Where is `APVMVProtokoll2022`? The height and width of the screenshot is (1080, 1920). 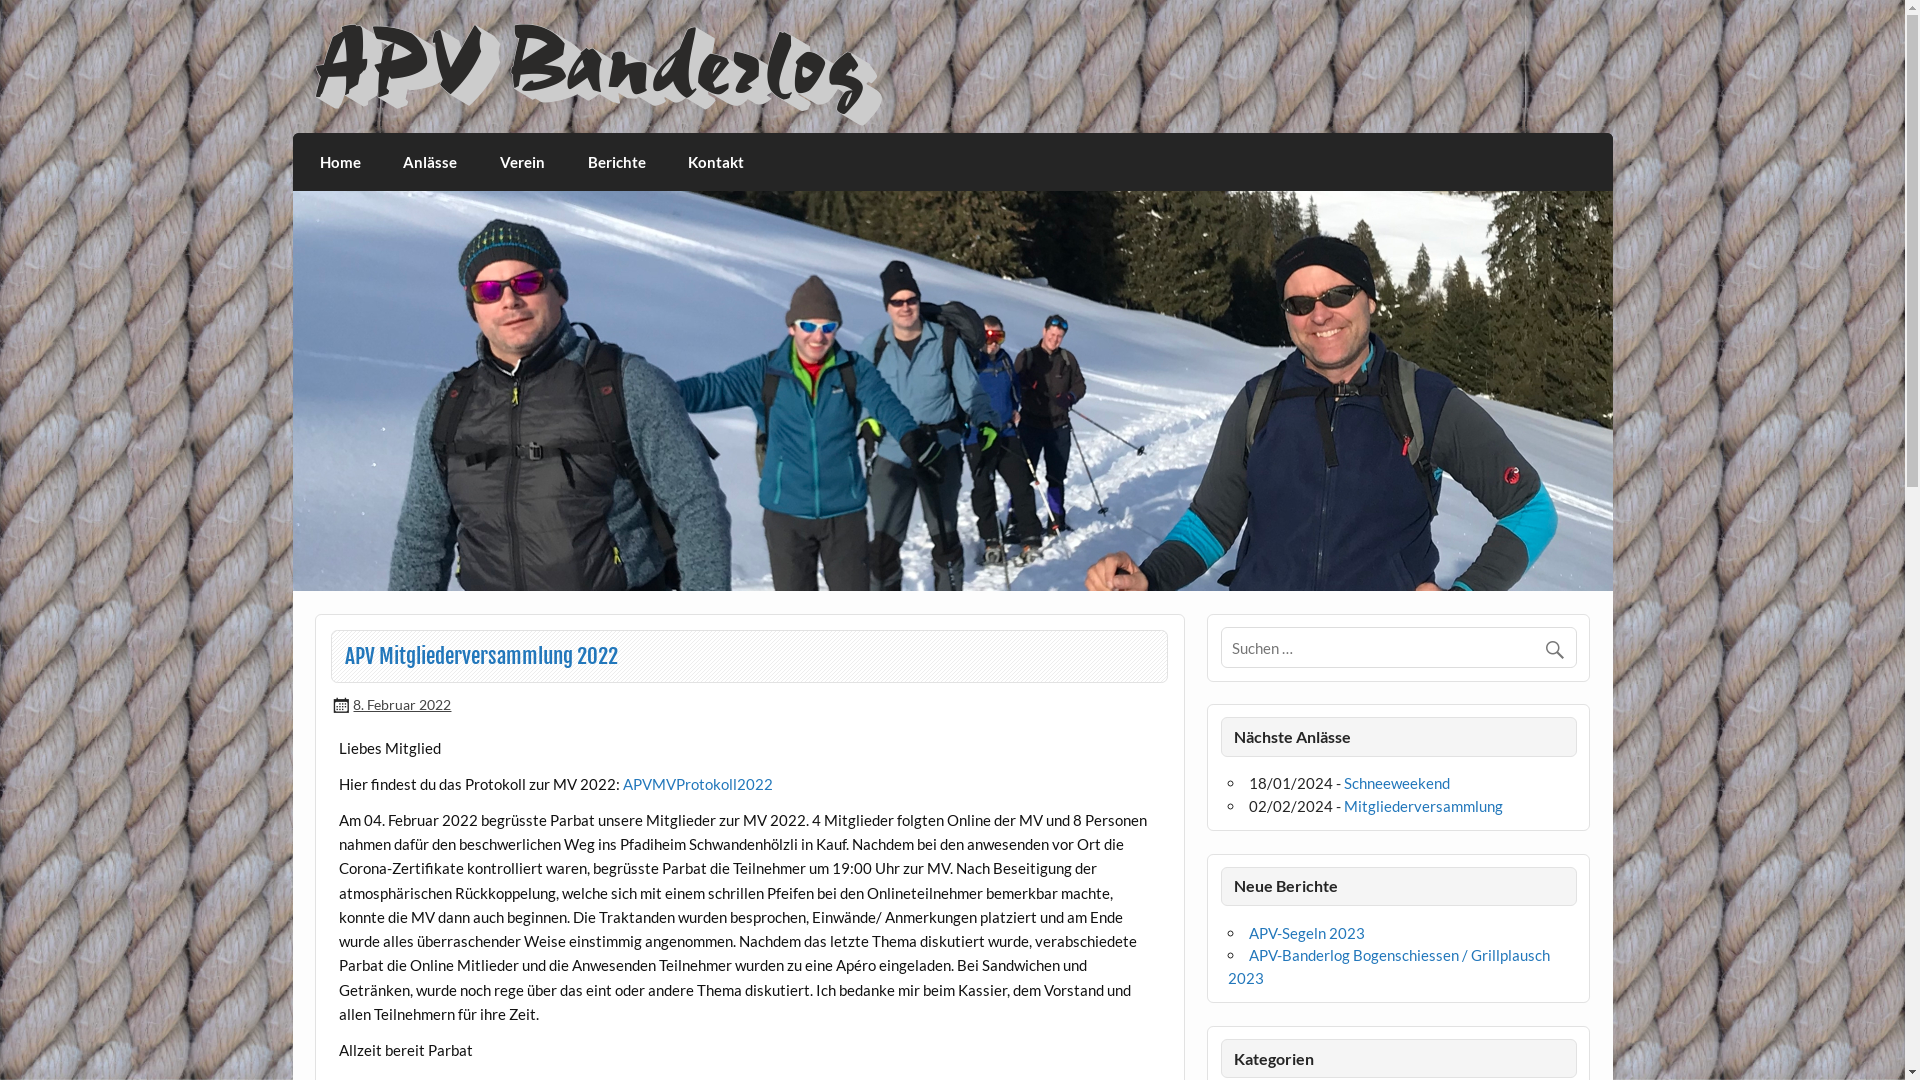 APVMVProtokoll2022 is located at coordinates (698, 784).